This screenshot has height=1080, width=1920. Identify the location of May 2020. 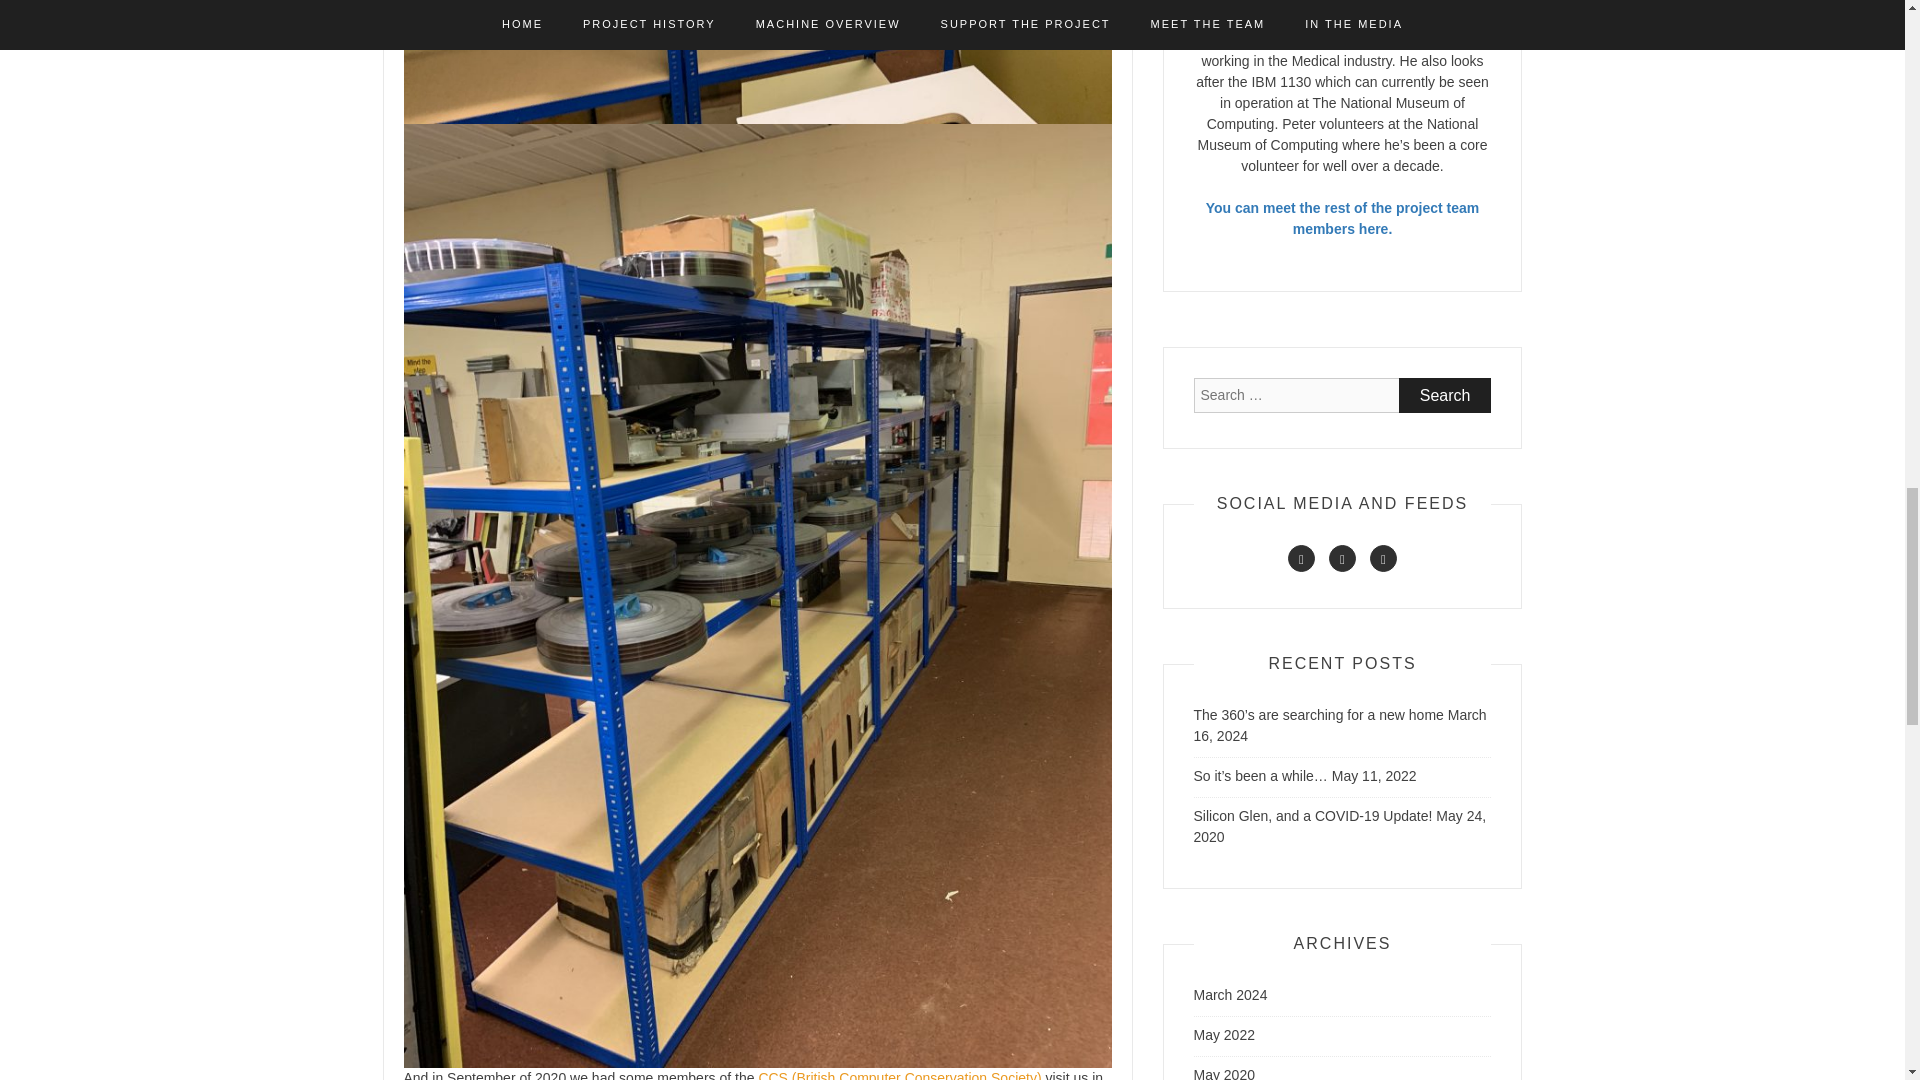
(1224, 1074).